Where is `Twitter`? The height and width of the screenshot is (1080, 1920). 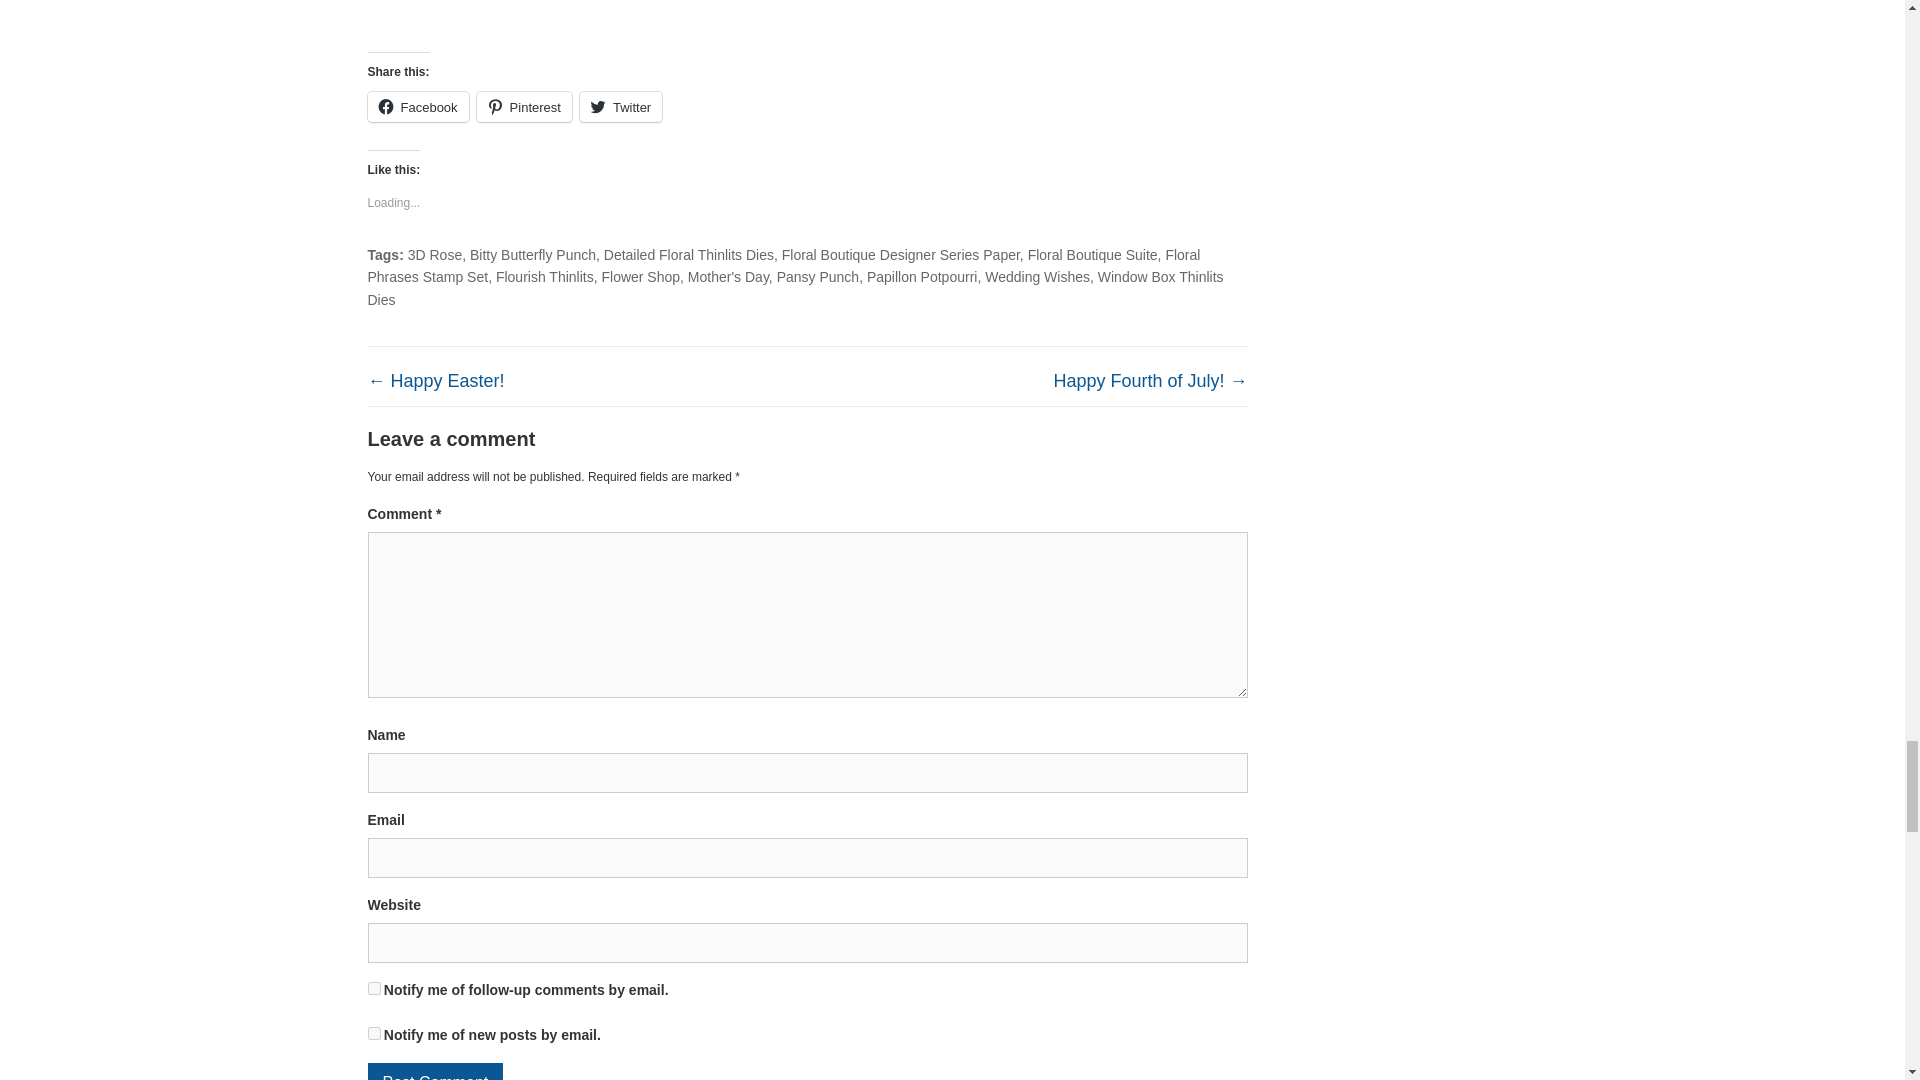 Twitter is located at coordinates (620, 106).